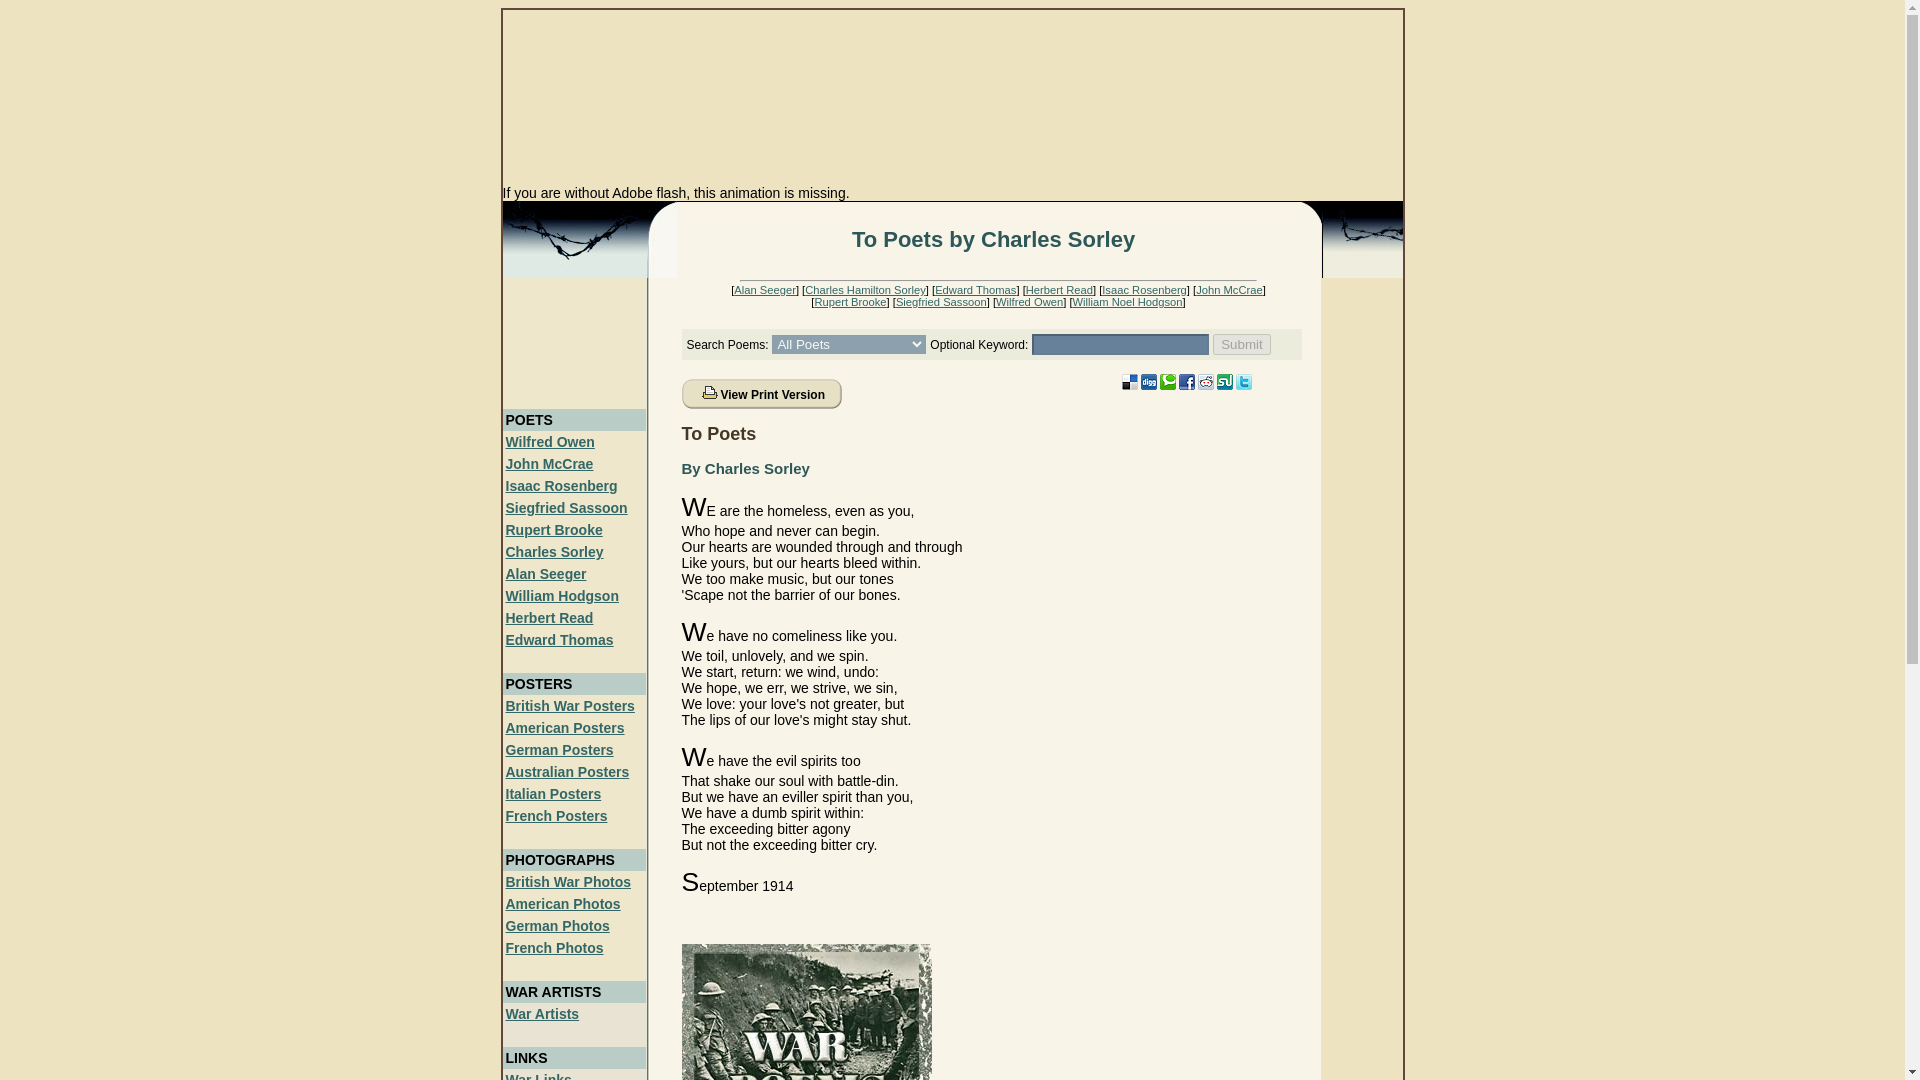 The image size is (1920, 1080). Describe the element at coordinates (568, 343) in the screenshot. I see `Advertisement` at that location.